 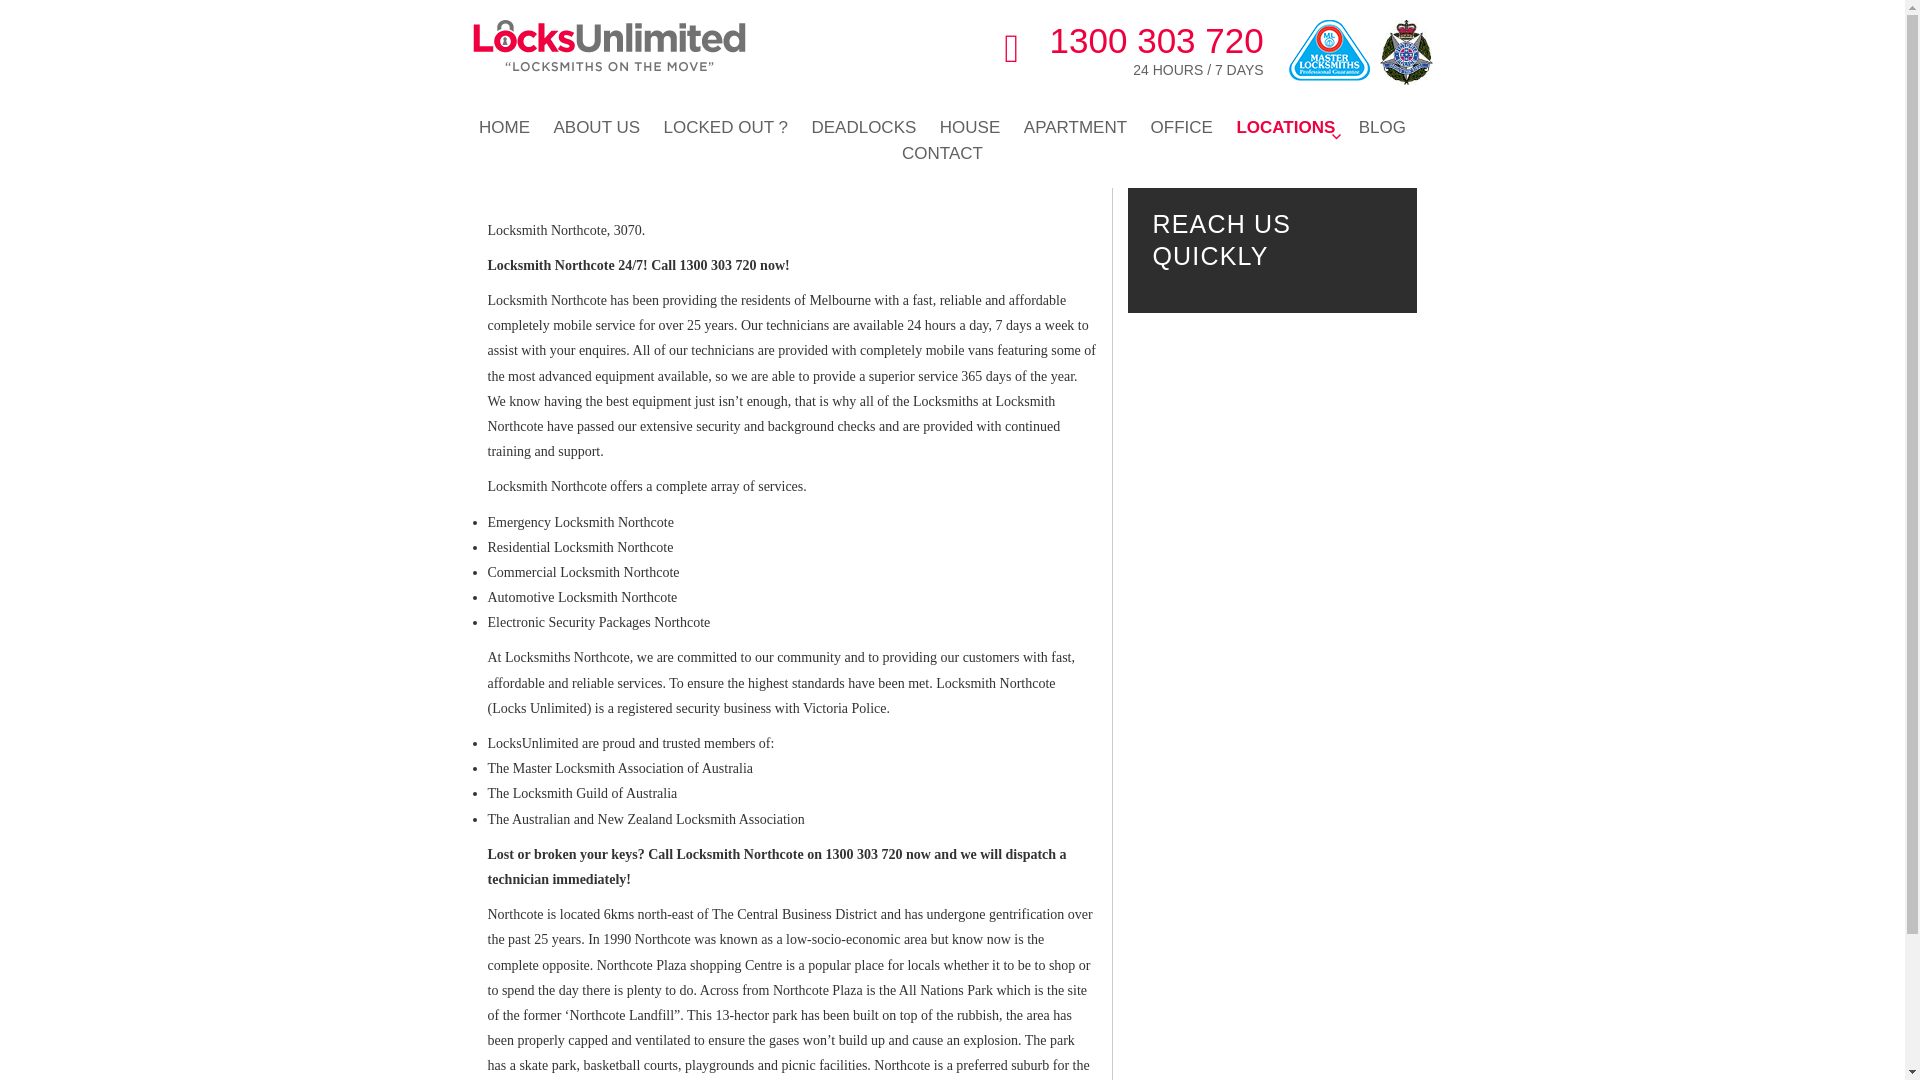 What do you see at coordinates (980, 128) in the screenshot?
I see `HOUSE` at bounding box center [980, 128].